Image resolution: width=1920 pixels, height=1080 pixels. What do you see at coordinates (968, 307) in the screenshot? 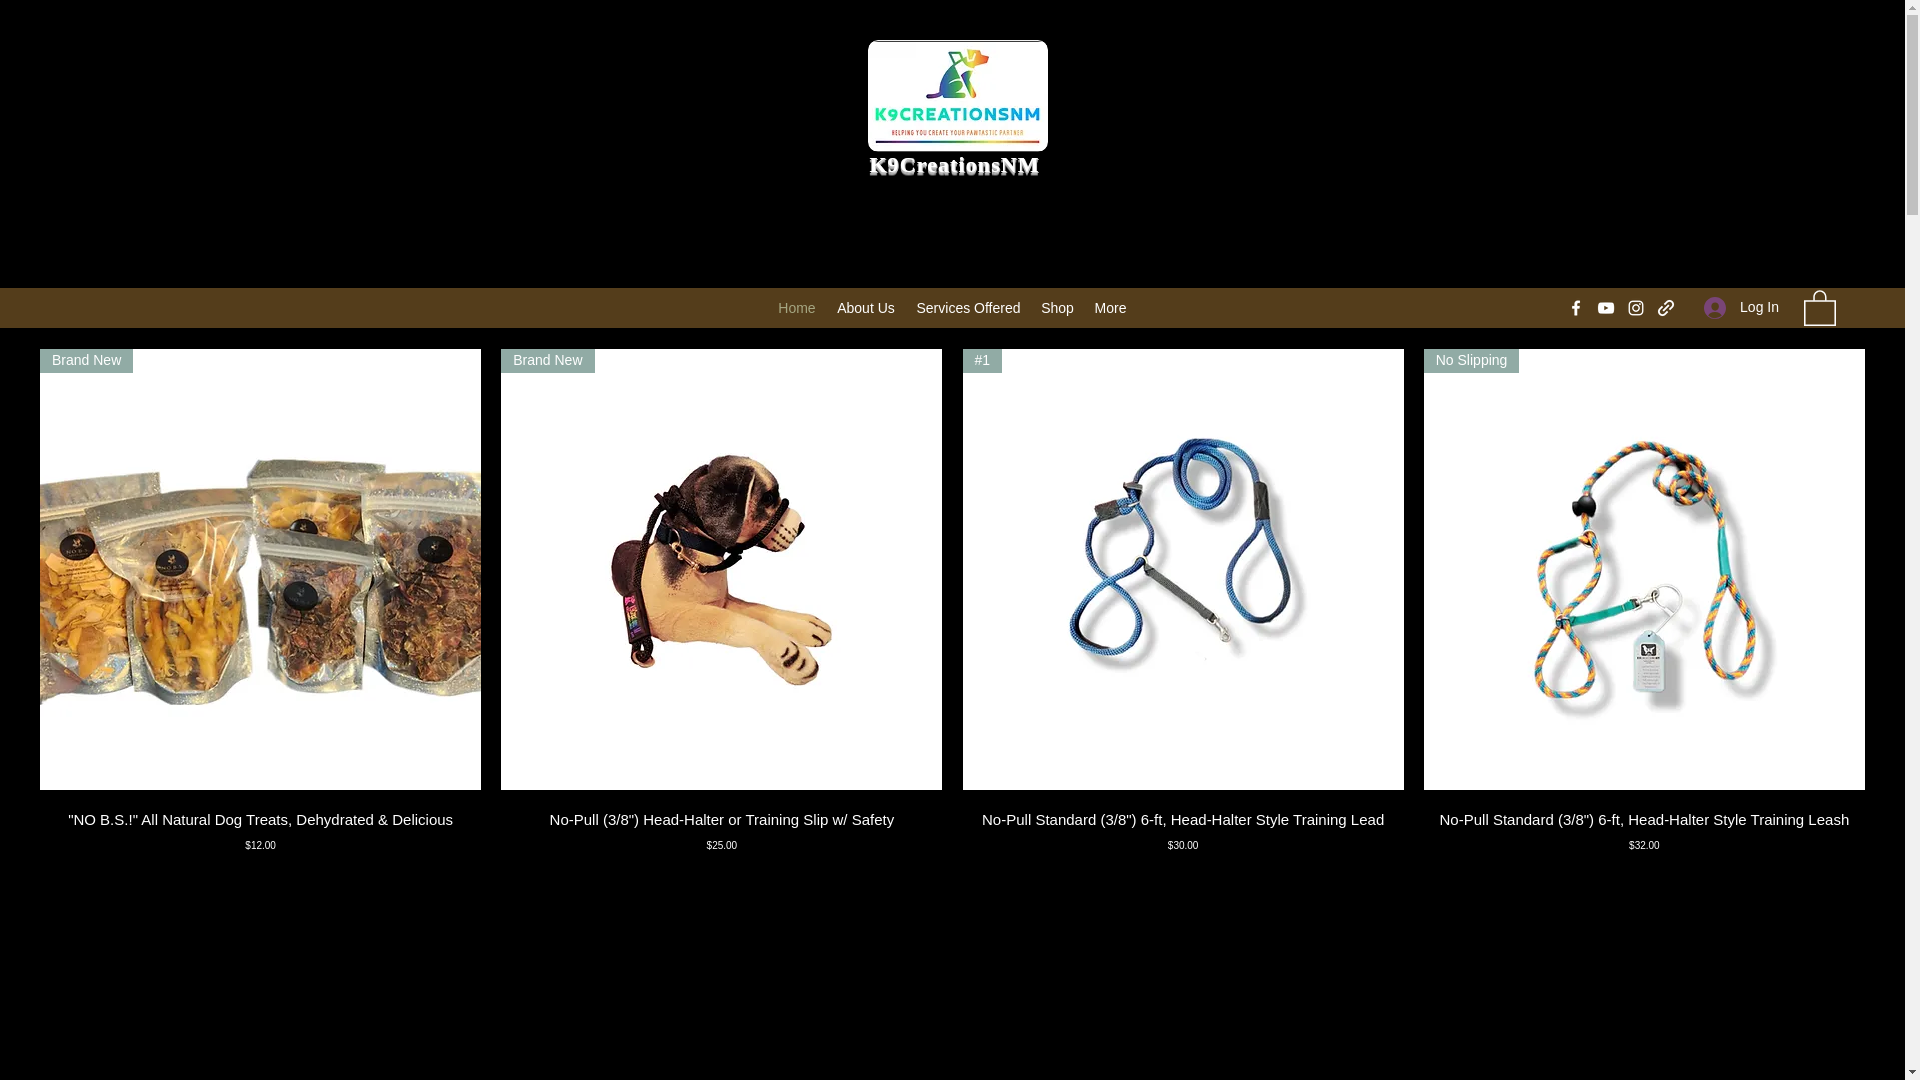
I see `Services Offered` at bounding box center [968, 307].